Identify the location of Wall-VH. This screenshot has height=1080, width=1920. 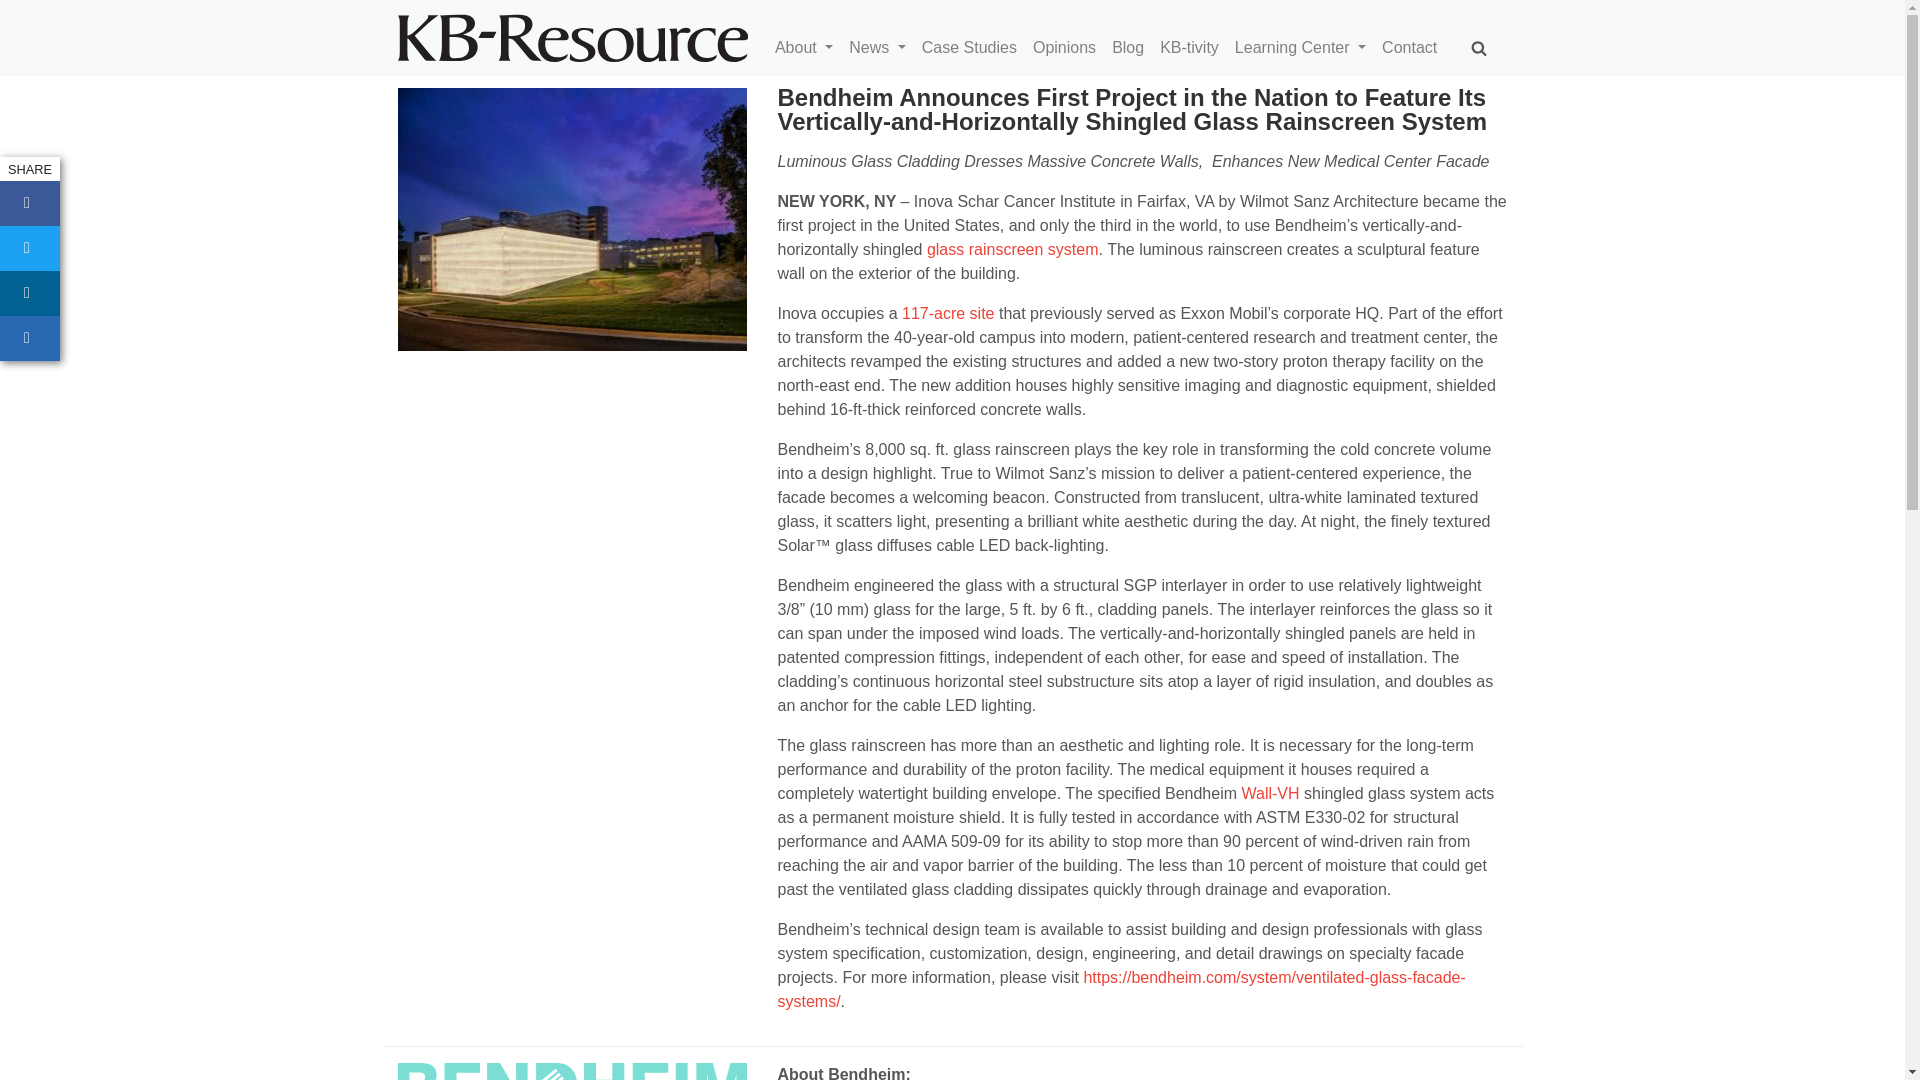
(1270, 794).